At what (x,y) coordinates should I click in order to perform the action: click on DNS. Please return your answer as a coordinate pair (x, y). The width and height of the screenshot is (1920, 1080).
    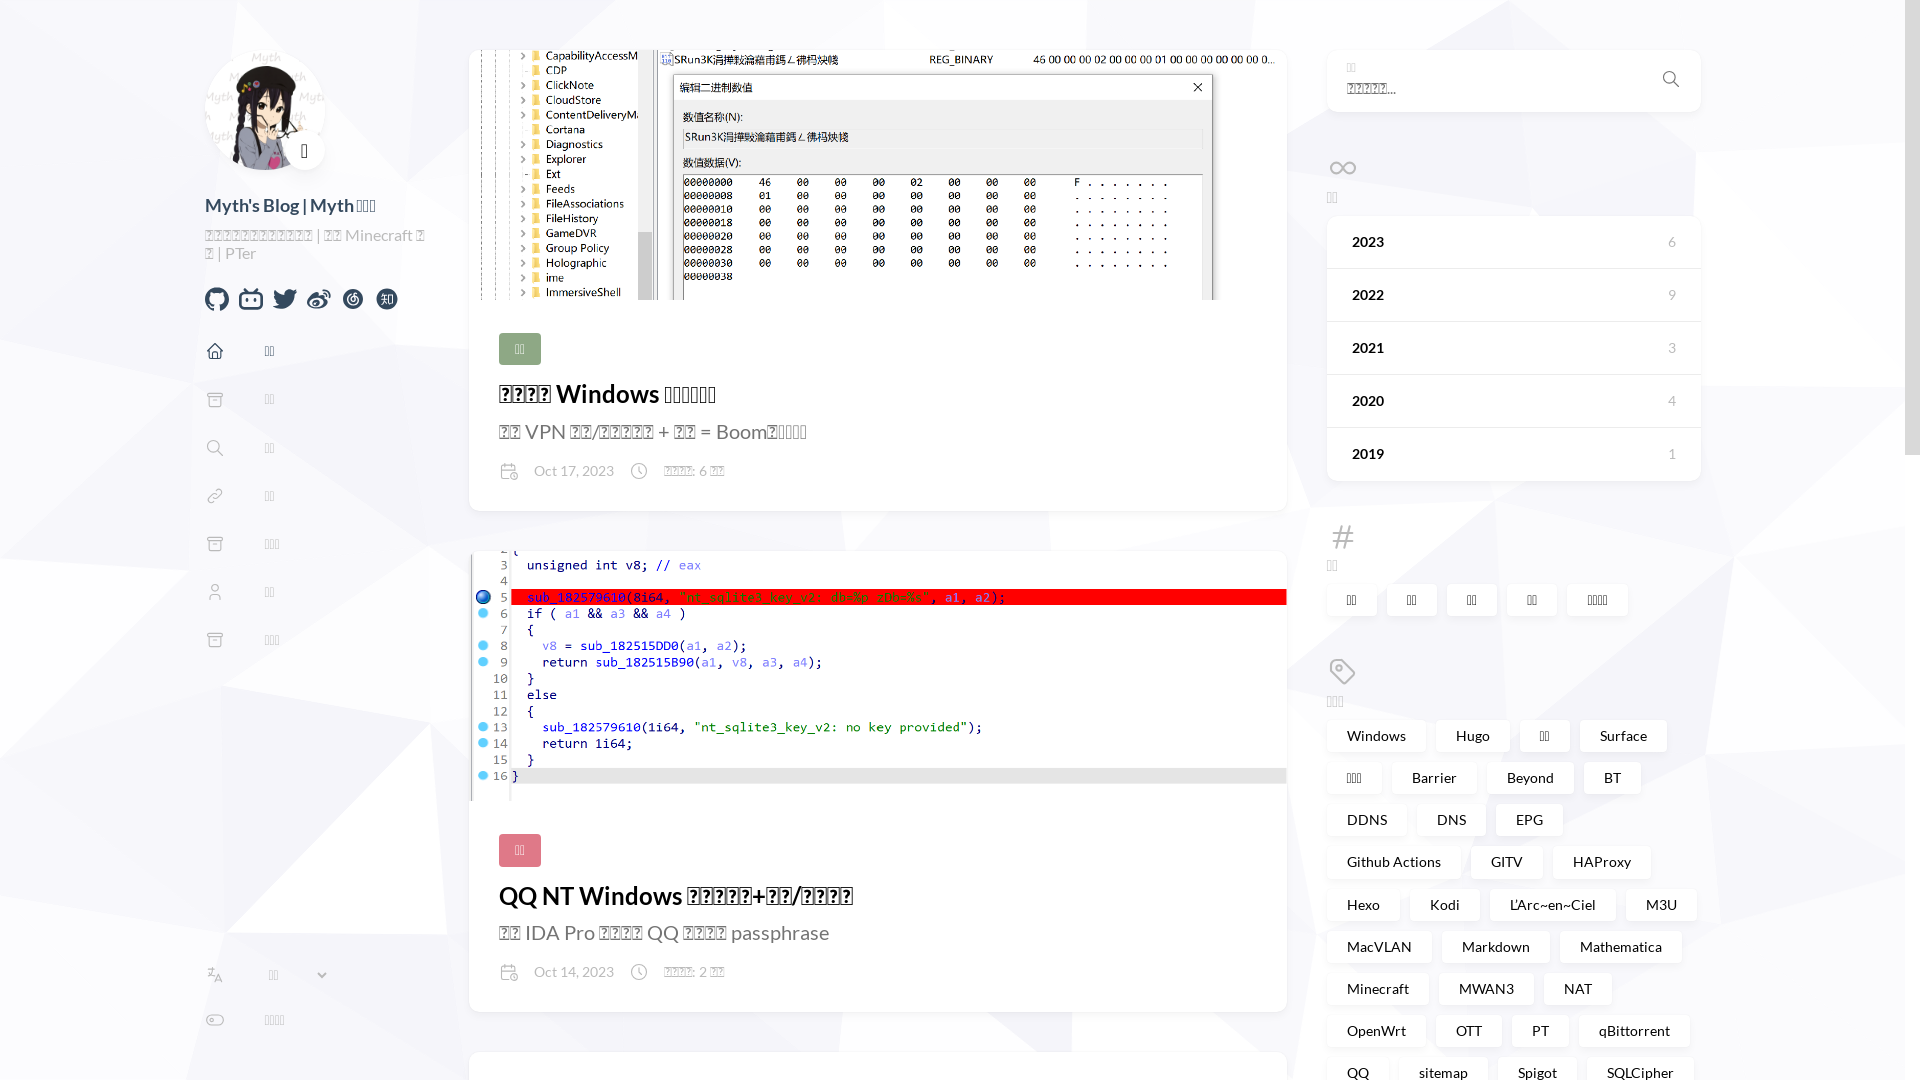
    Looking at the image, I should click on (1450, 820).